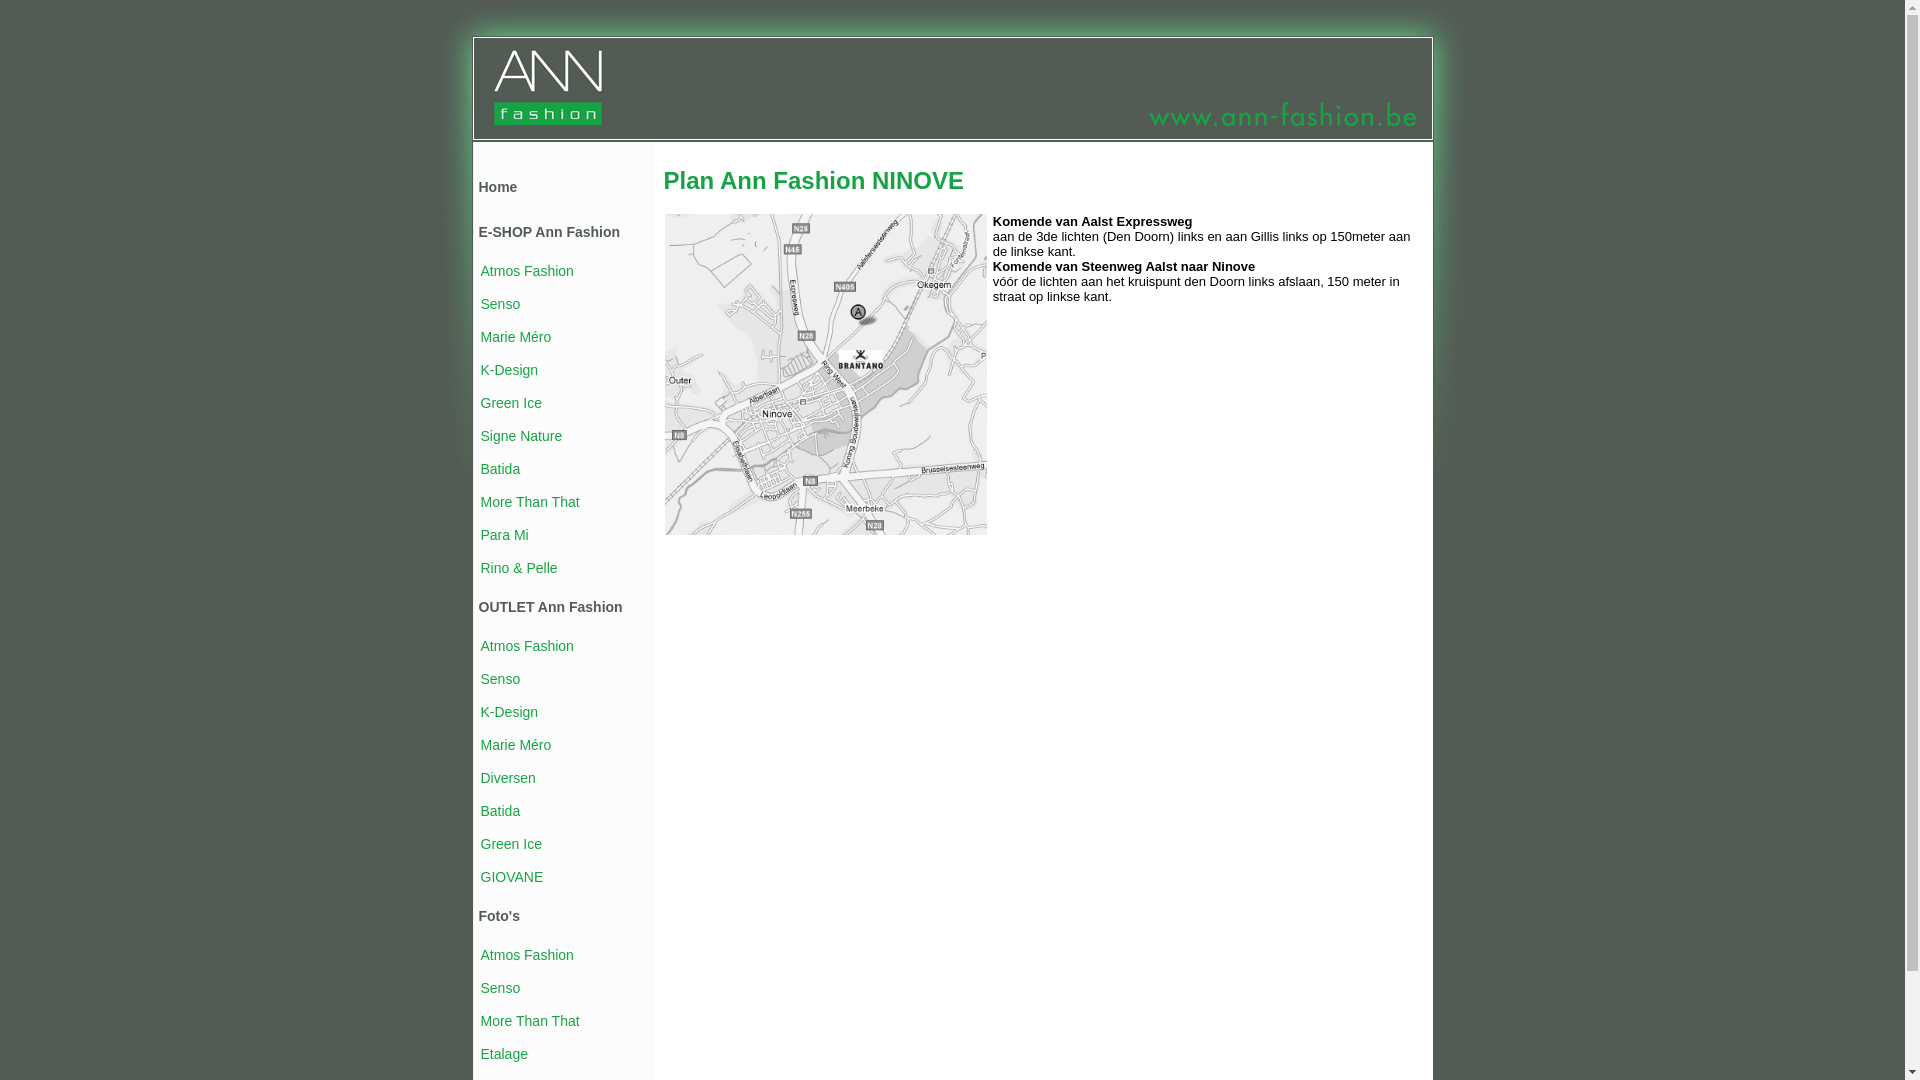 The height and width of the screenshot is (1080, 1920). What do you see at coordinates (530, 1021) in the screenshot?
I see `More Than That` at bounding box center [530, 1021].